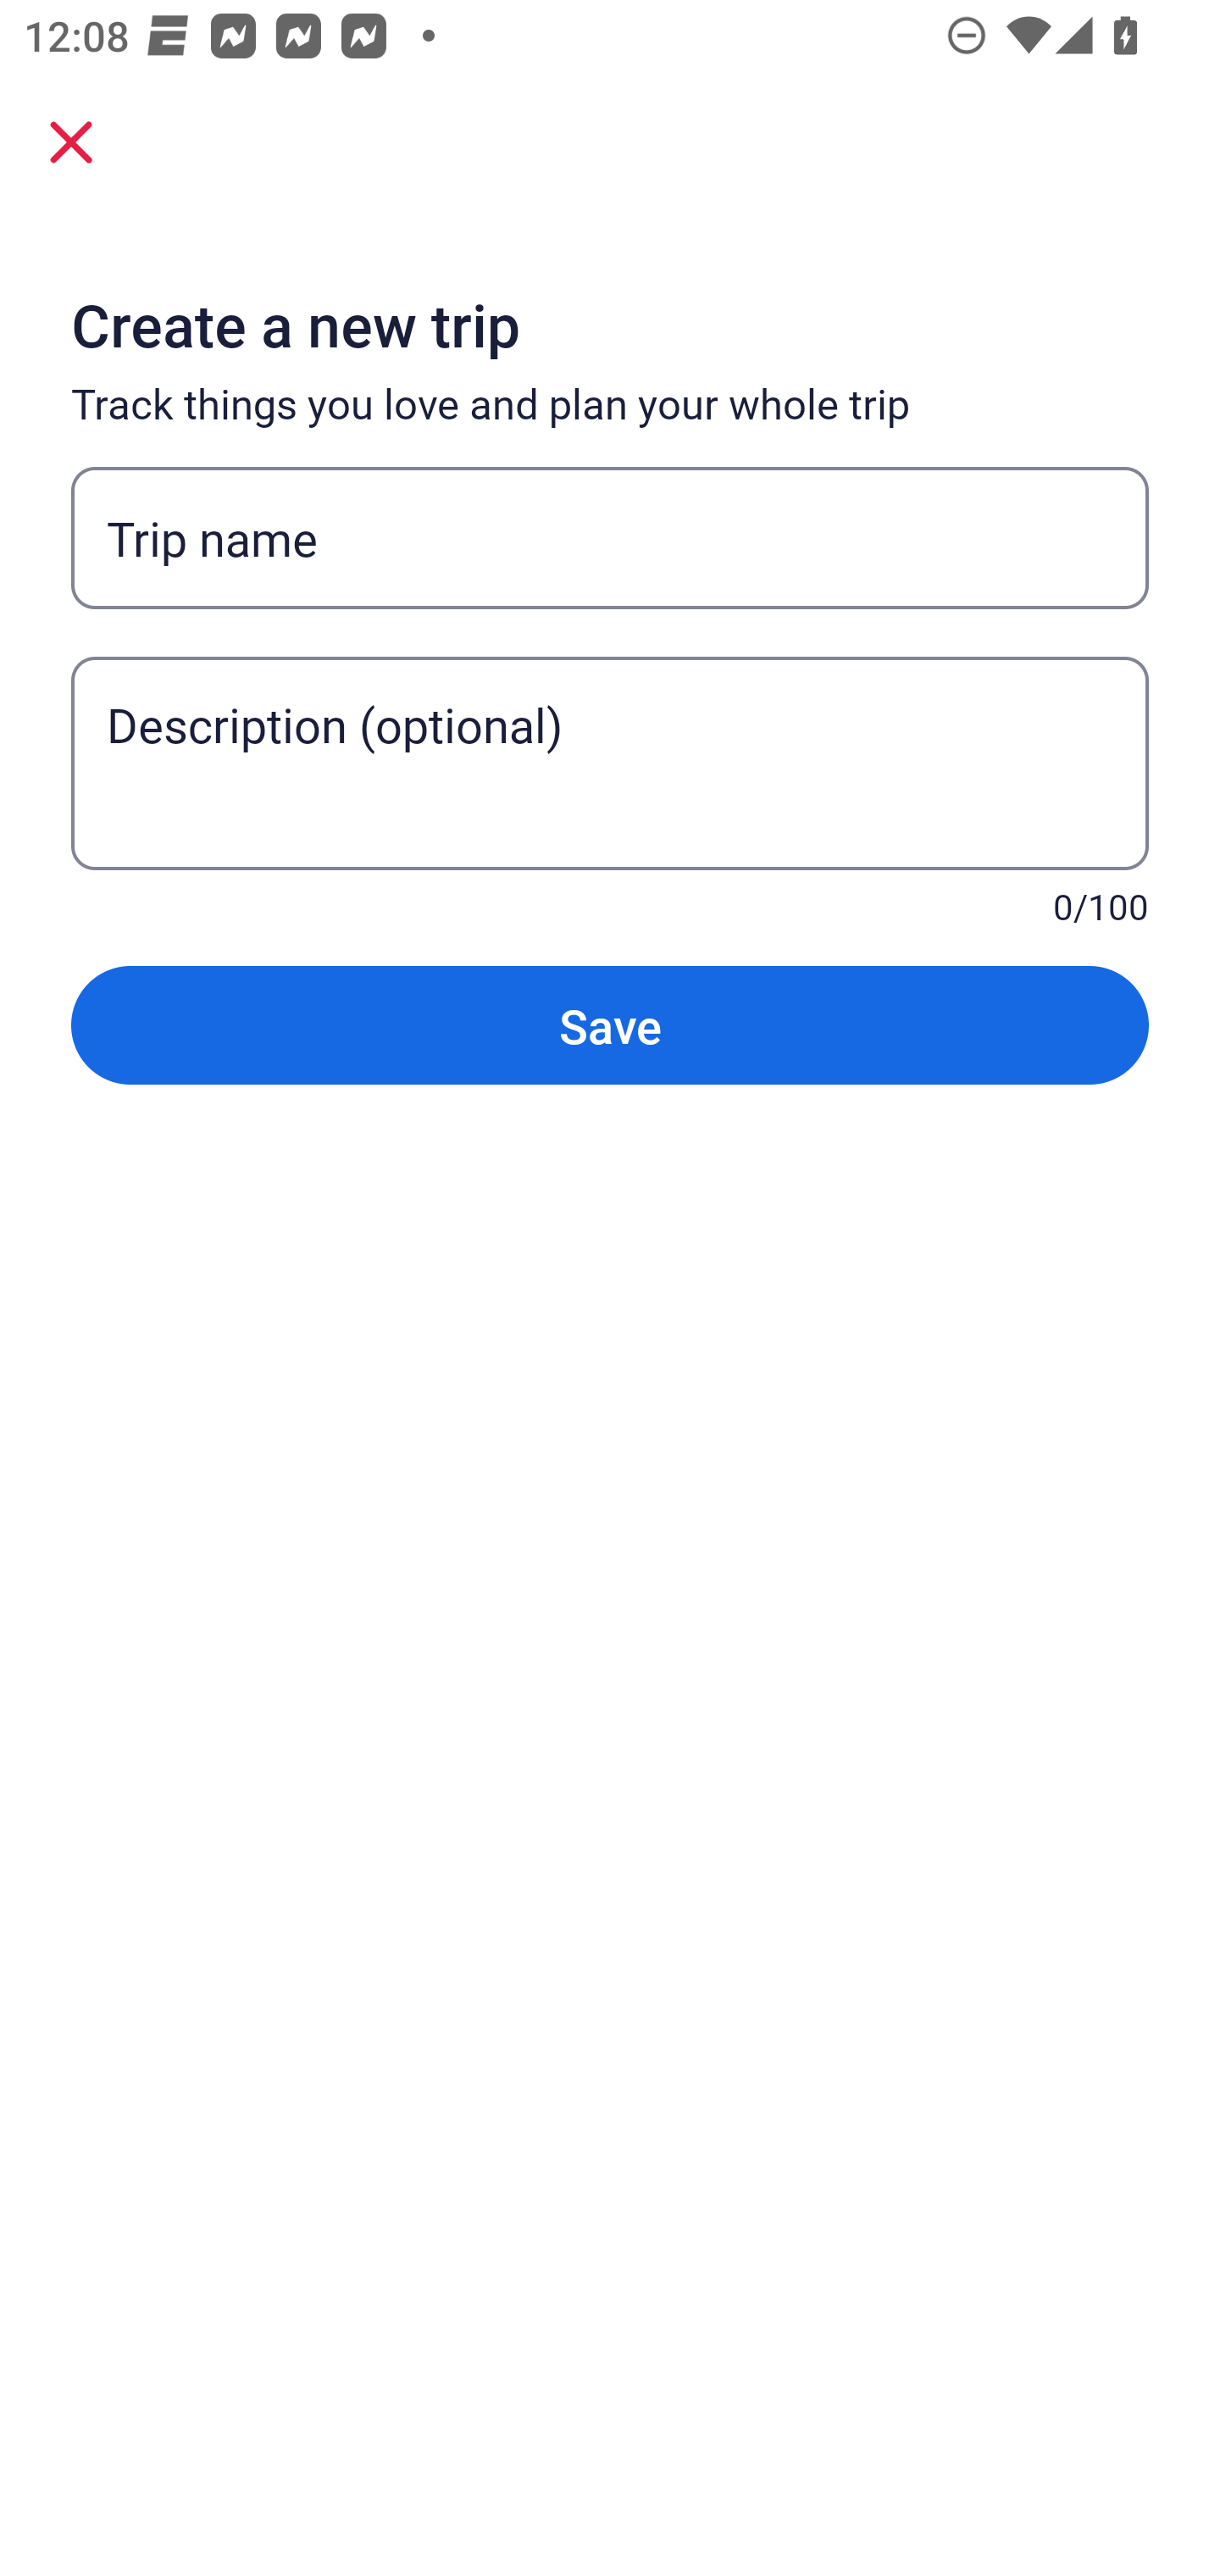 The height and width of the screenshot is (2576, 1220). I want to click on Trip name, so click(610, 538).